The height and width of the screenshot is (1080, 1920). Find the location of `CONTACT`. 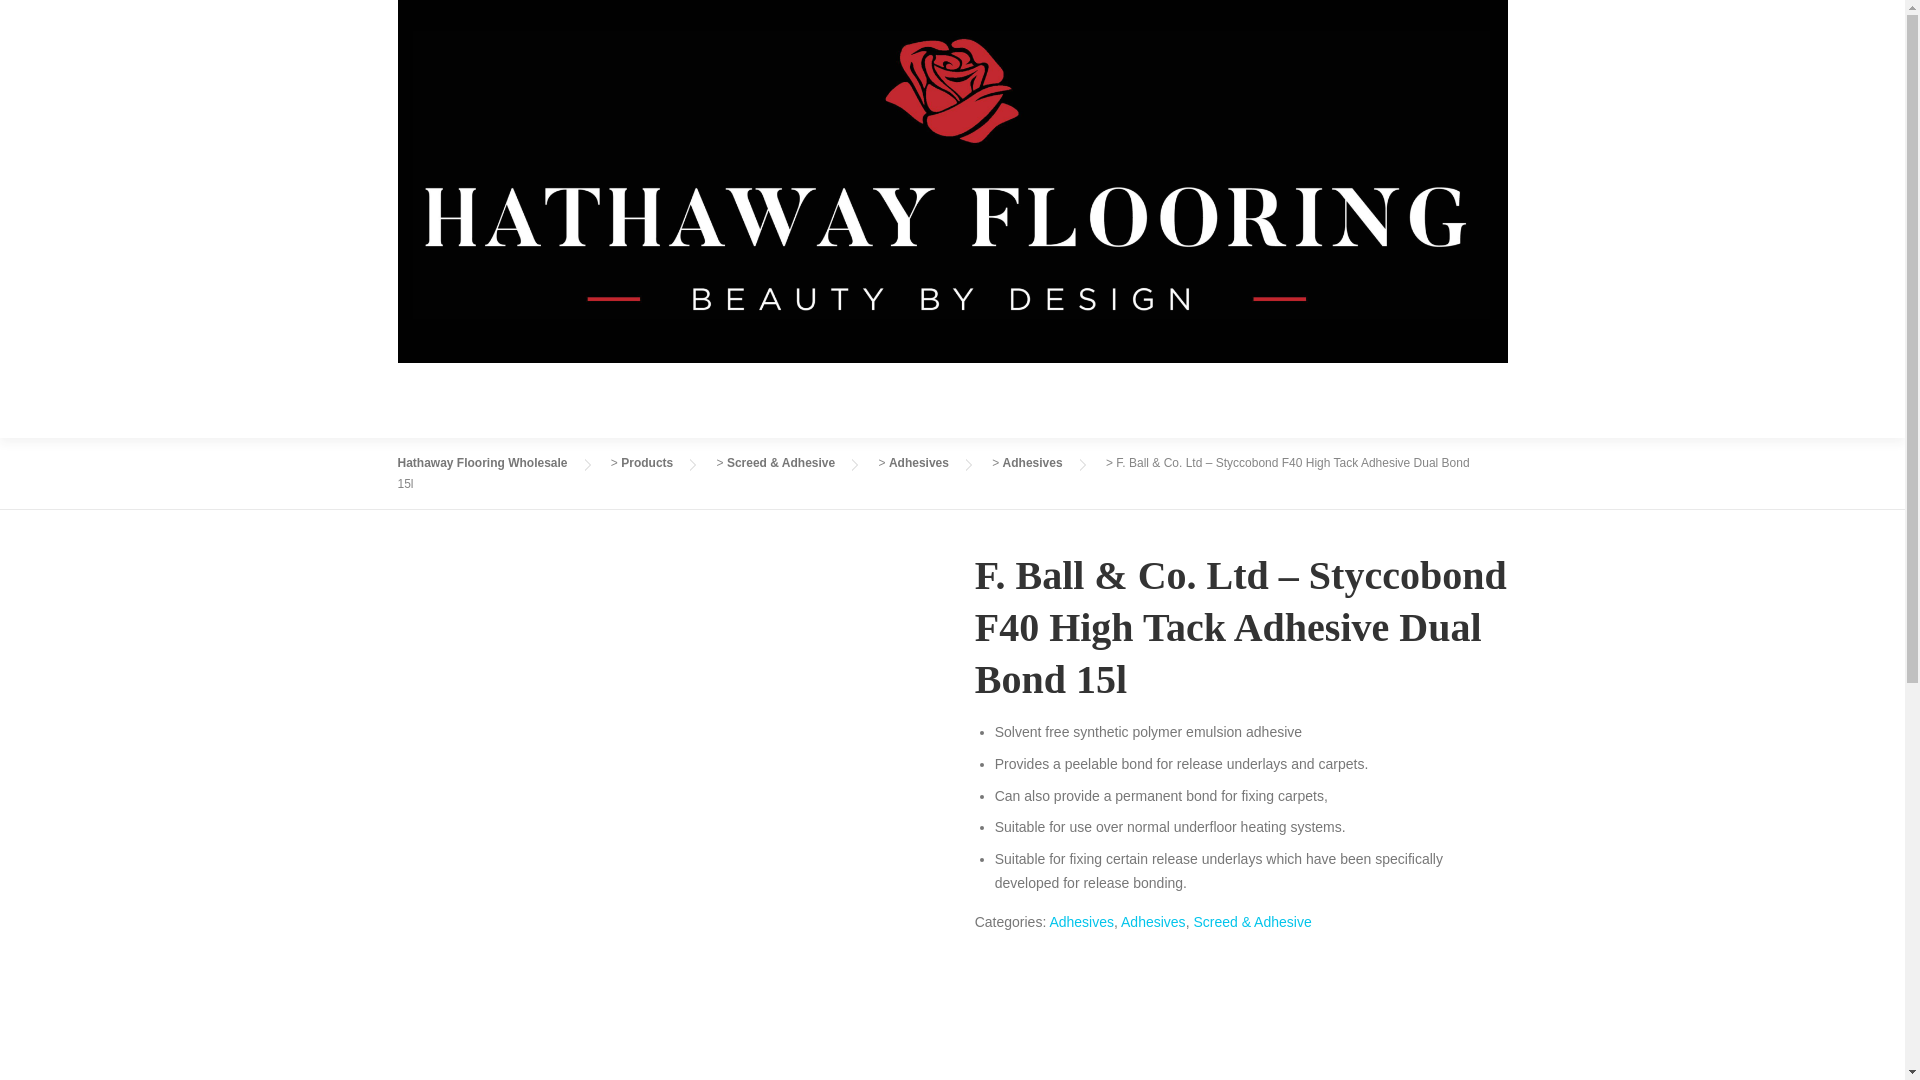

CONTACT is located at coordinates (1464, 400).